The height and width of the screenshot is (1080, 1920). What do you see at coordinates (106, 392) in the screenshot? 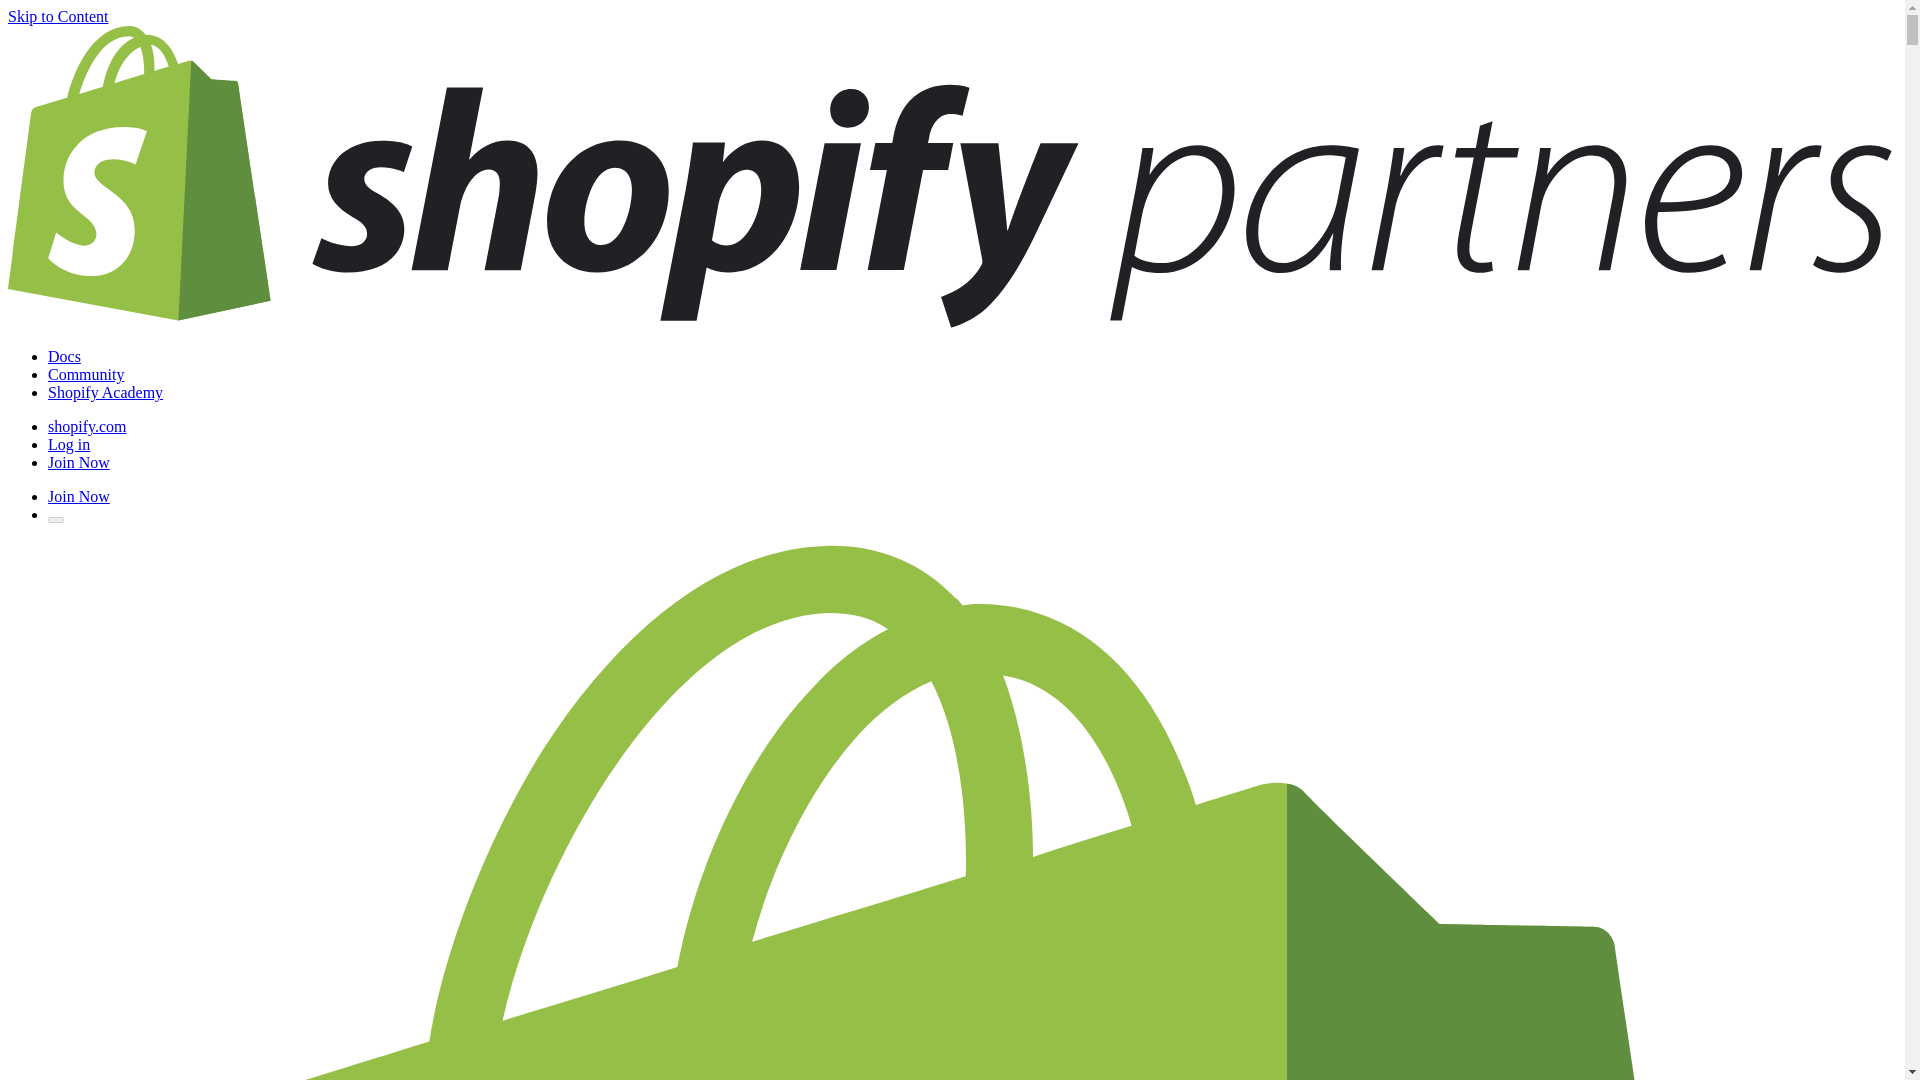
I see `Shopify Academy` at bounding box center [106, 392].